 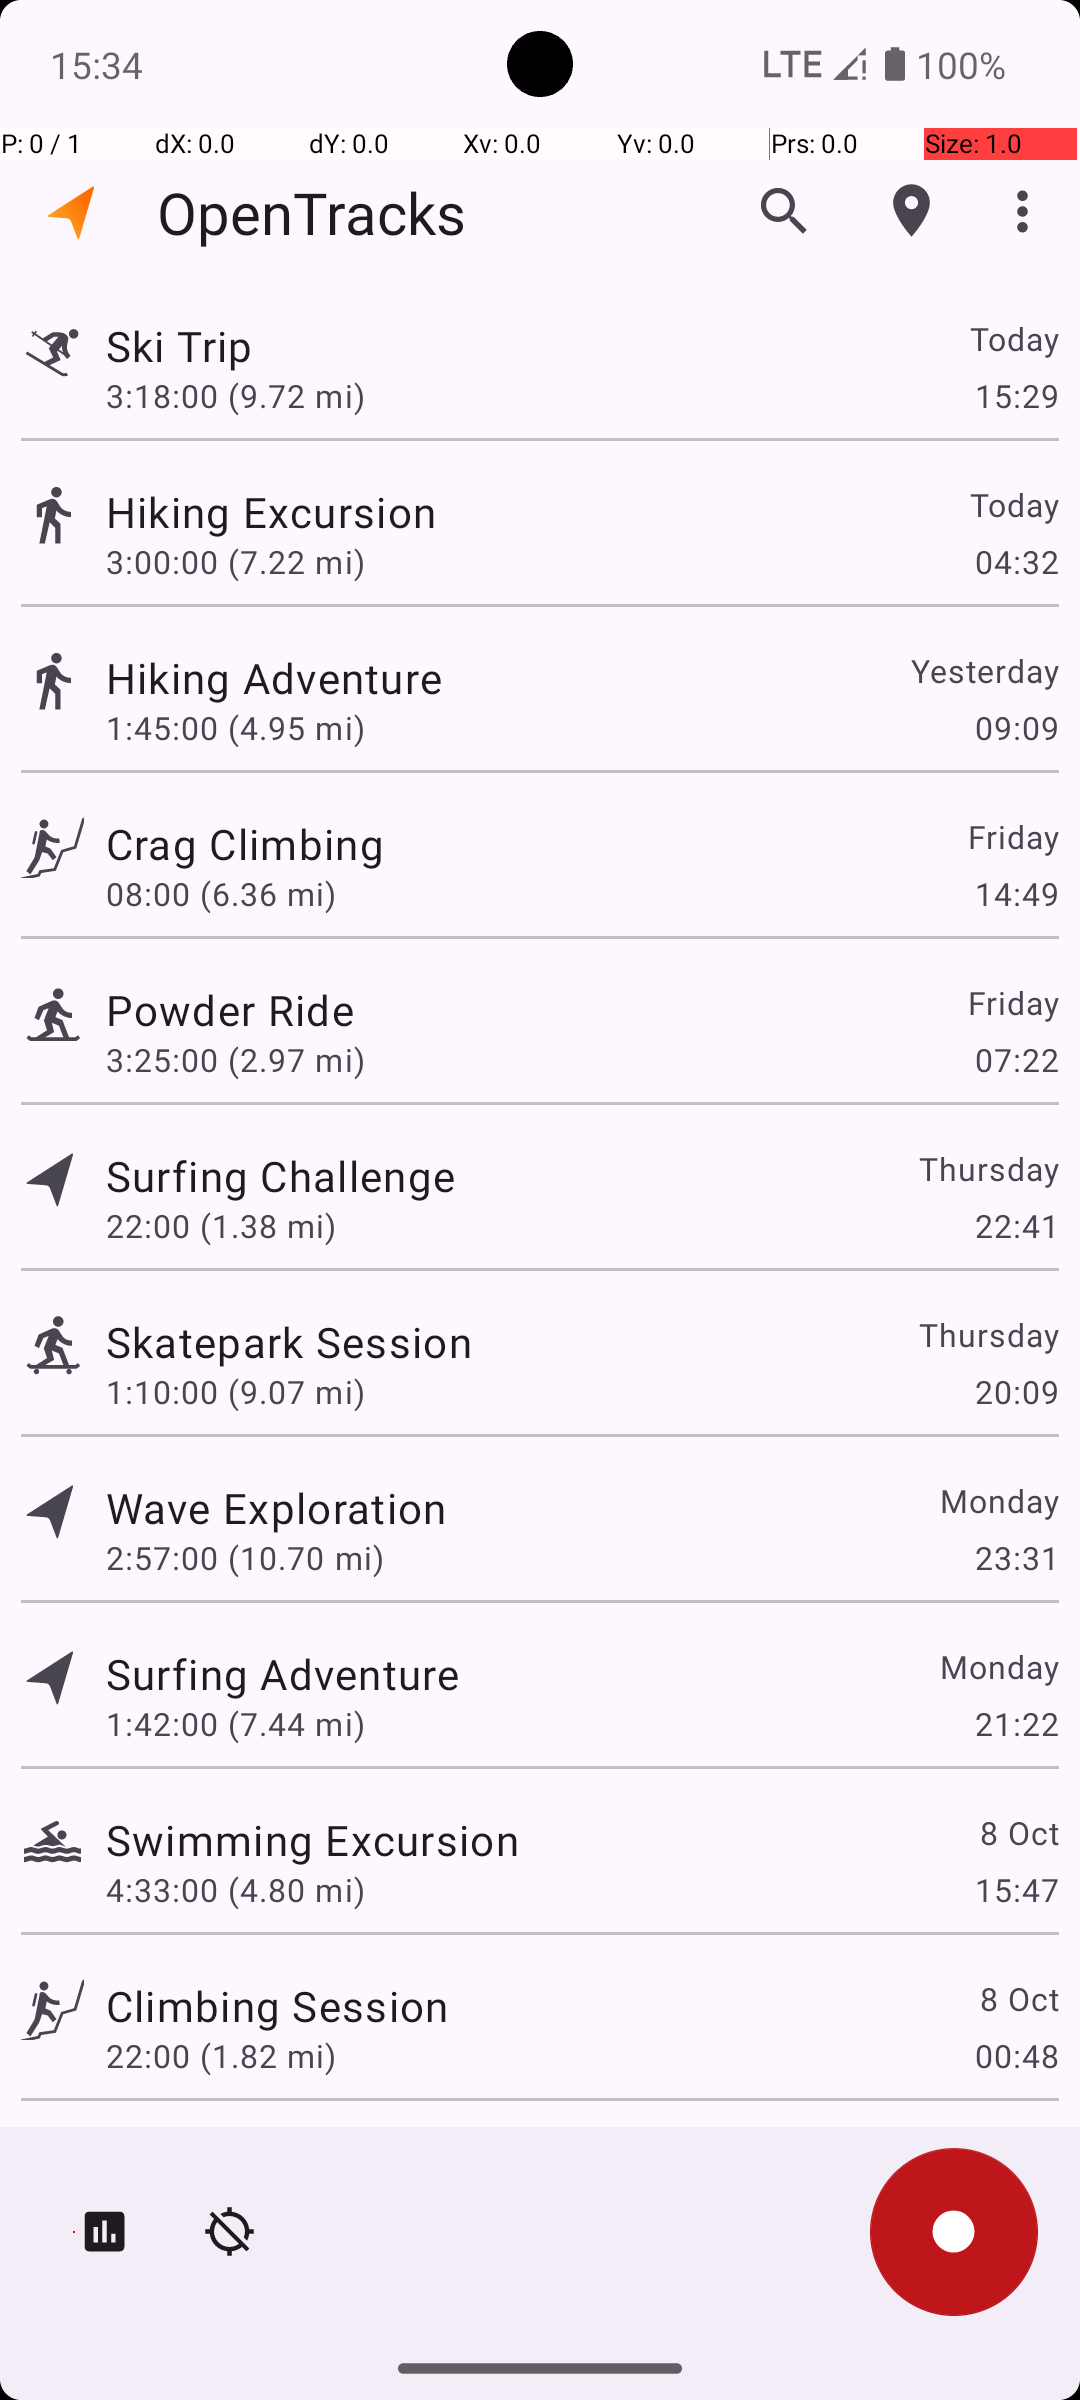 I want to click on 08:00 (6.36 mi), so click(x=221, y=894).